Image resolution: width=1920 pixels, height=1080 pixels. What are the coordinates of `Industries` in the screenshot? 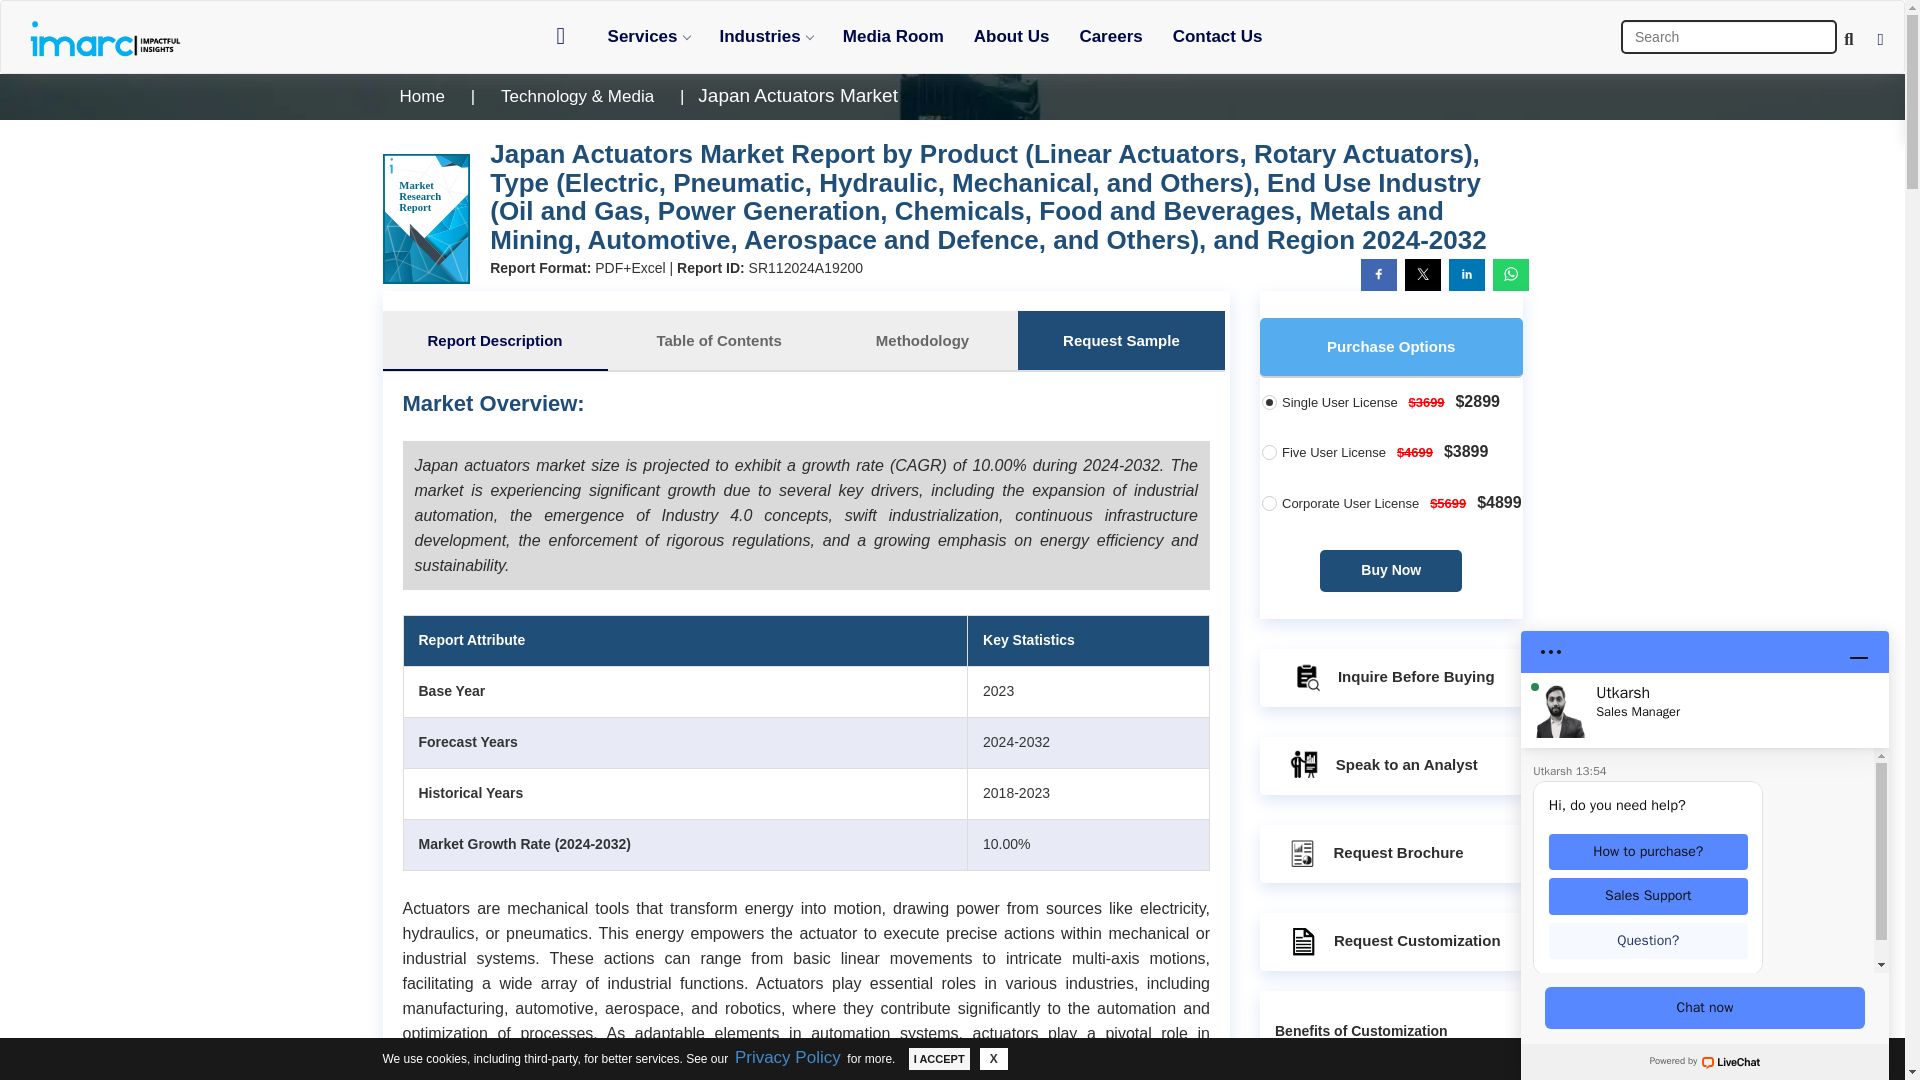 It's located at (766, 36).